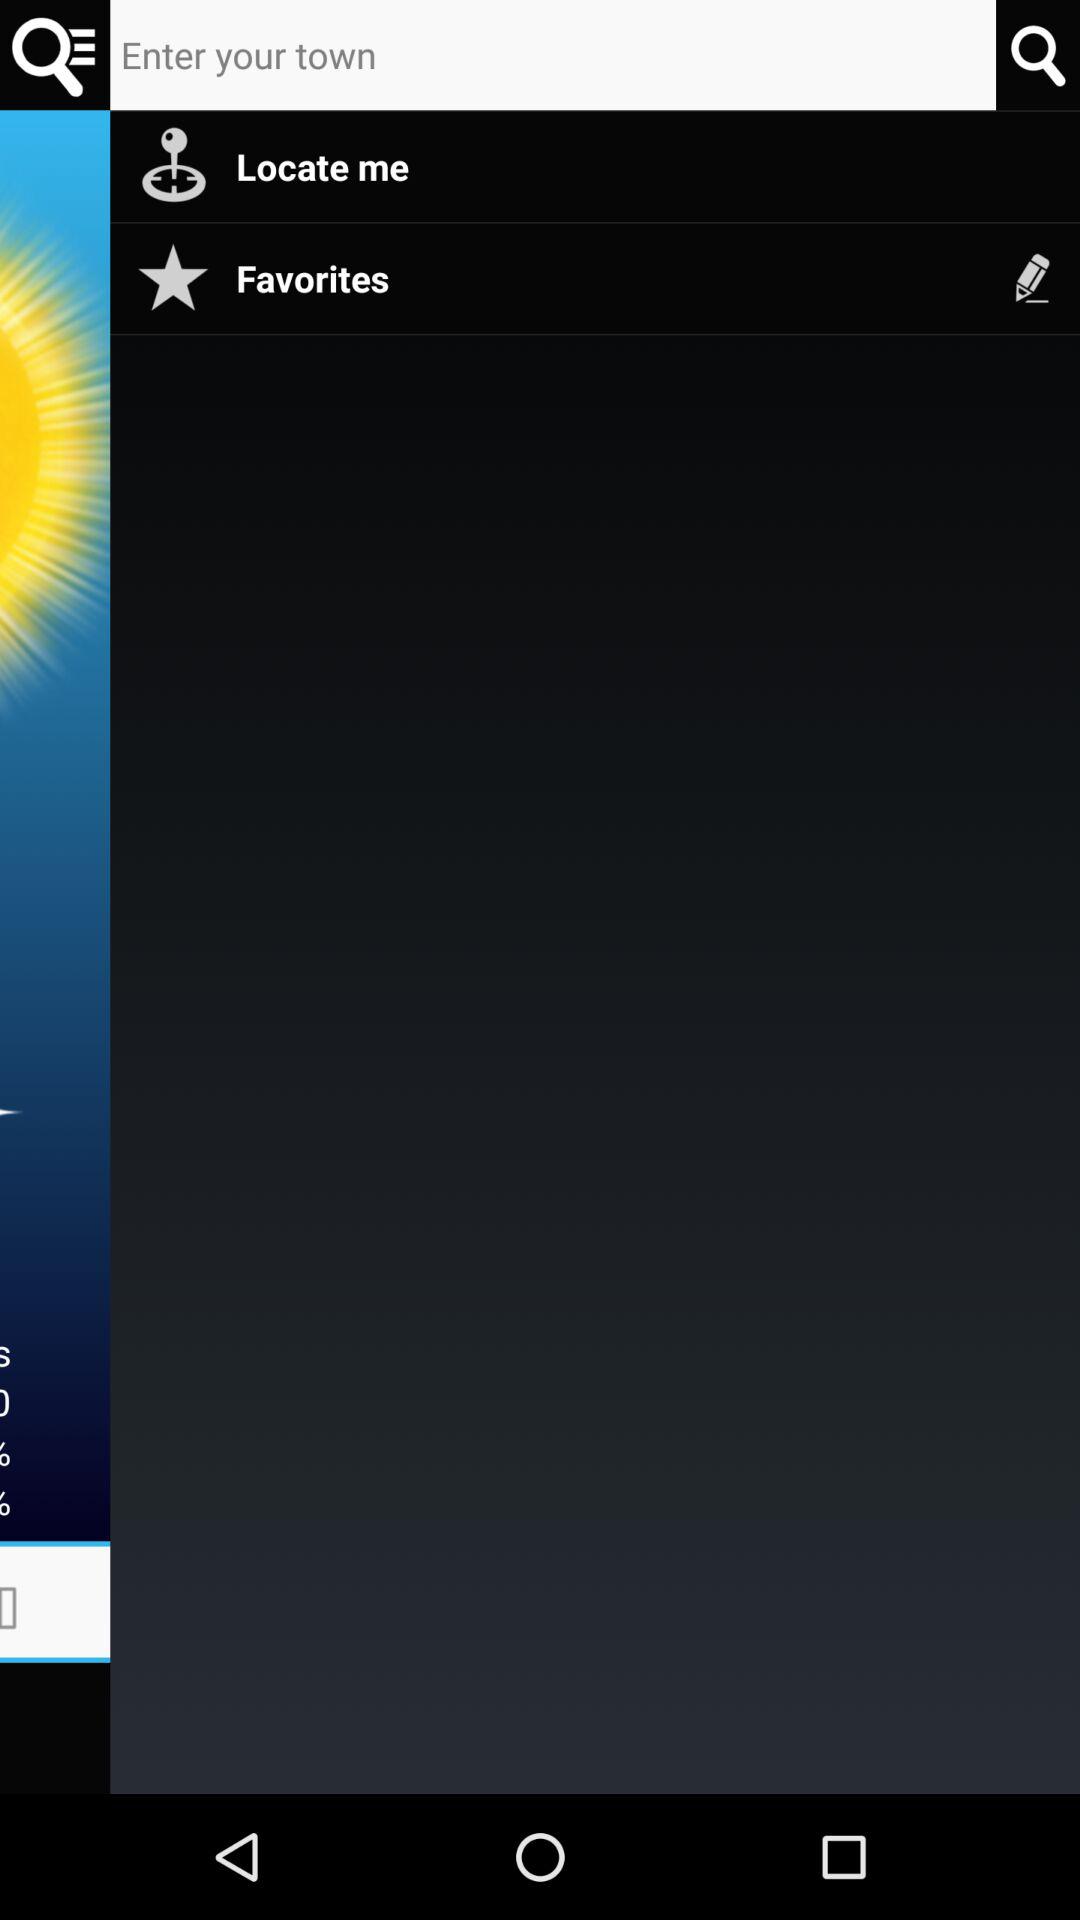  What do you see at coordinates (172, 166) in the screenshot?
I see `select the icon before locate me on the page` at bounding box center [172, 166].